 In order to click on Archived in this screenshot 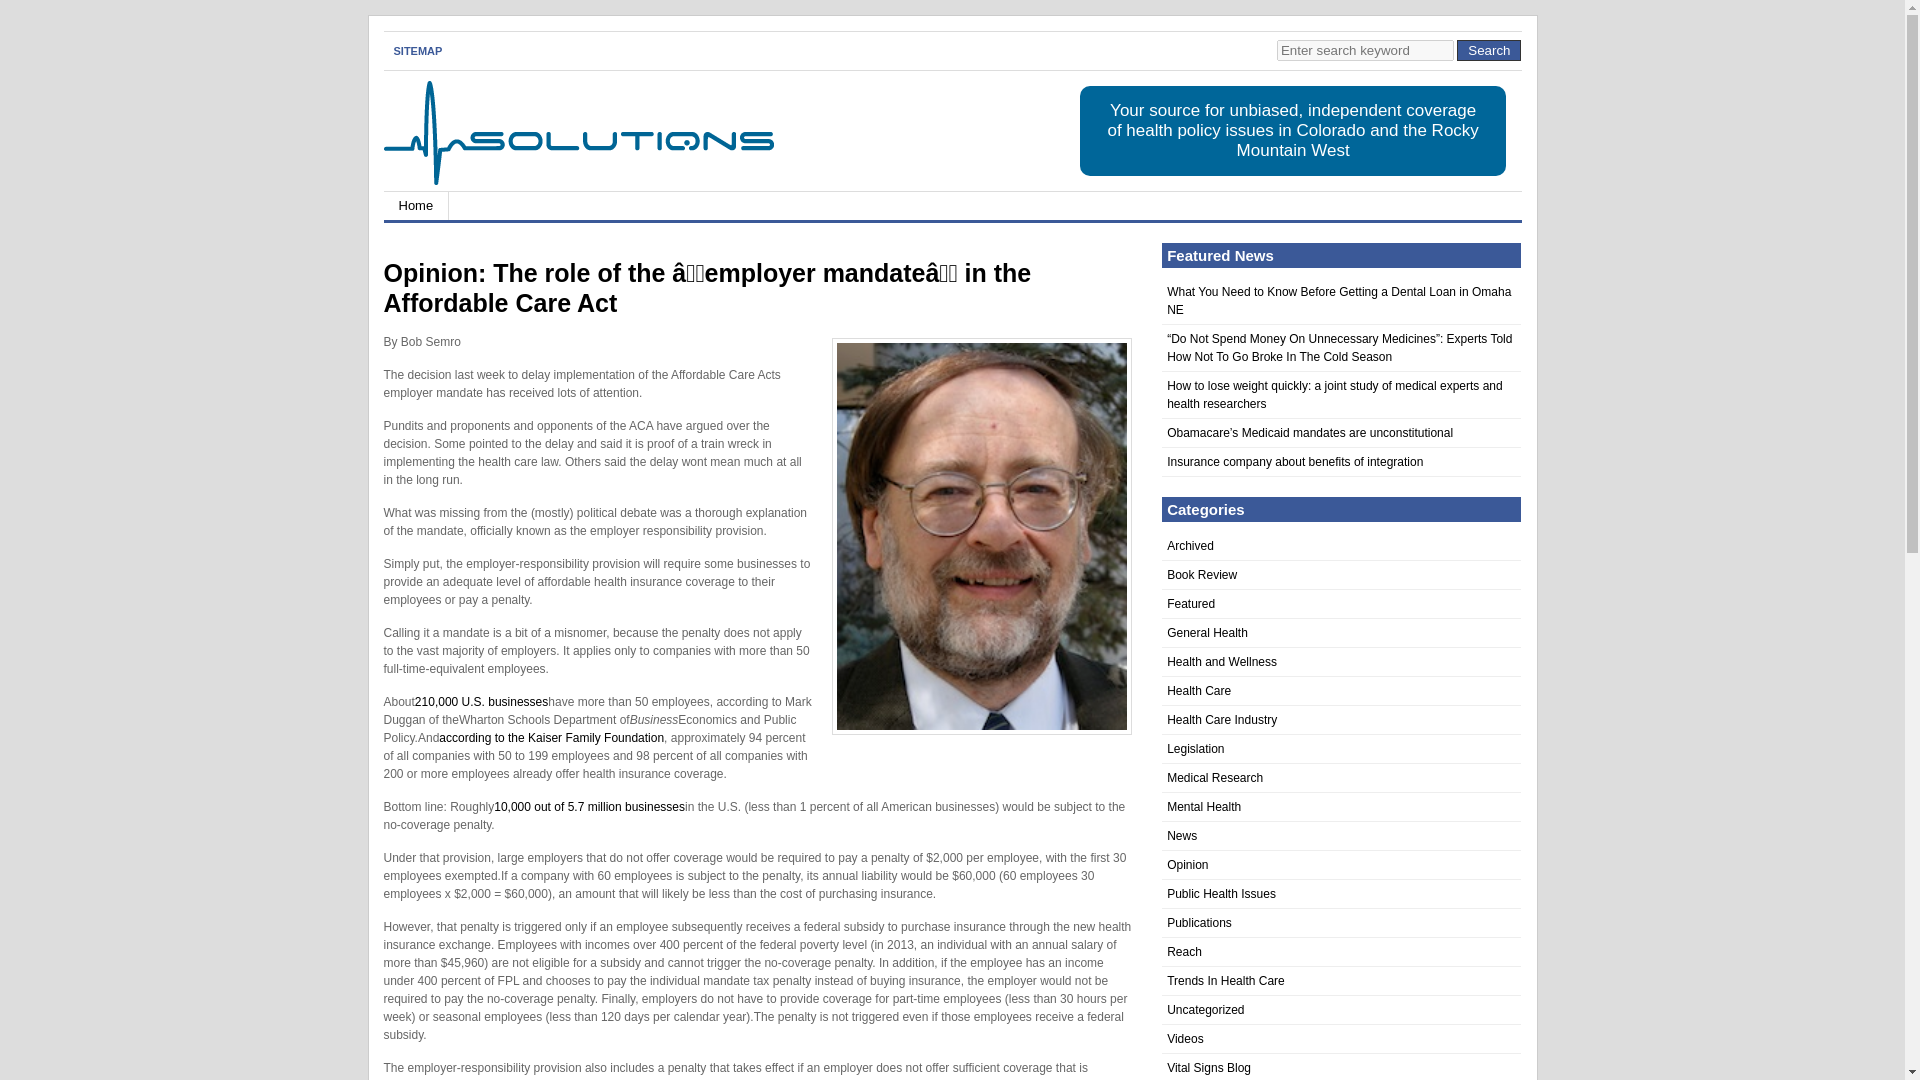, I will do `click(1190, 545)`.